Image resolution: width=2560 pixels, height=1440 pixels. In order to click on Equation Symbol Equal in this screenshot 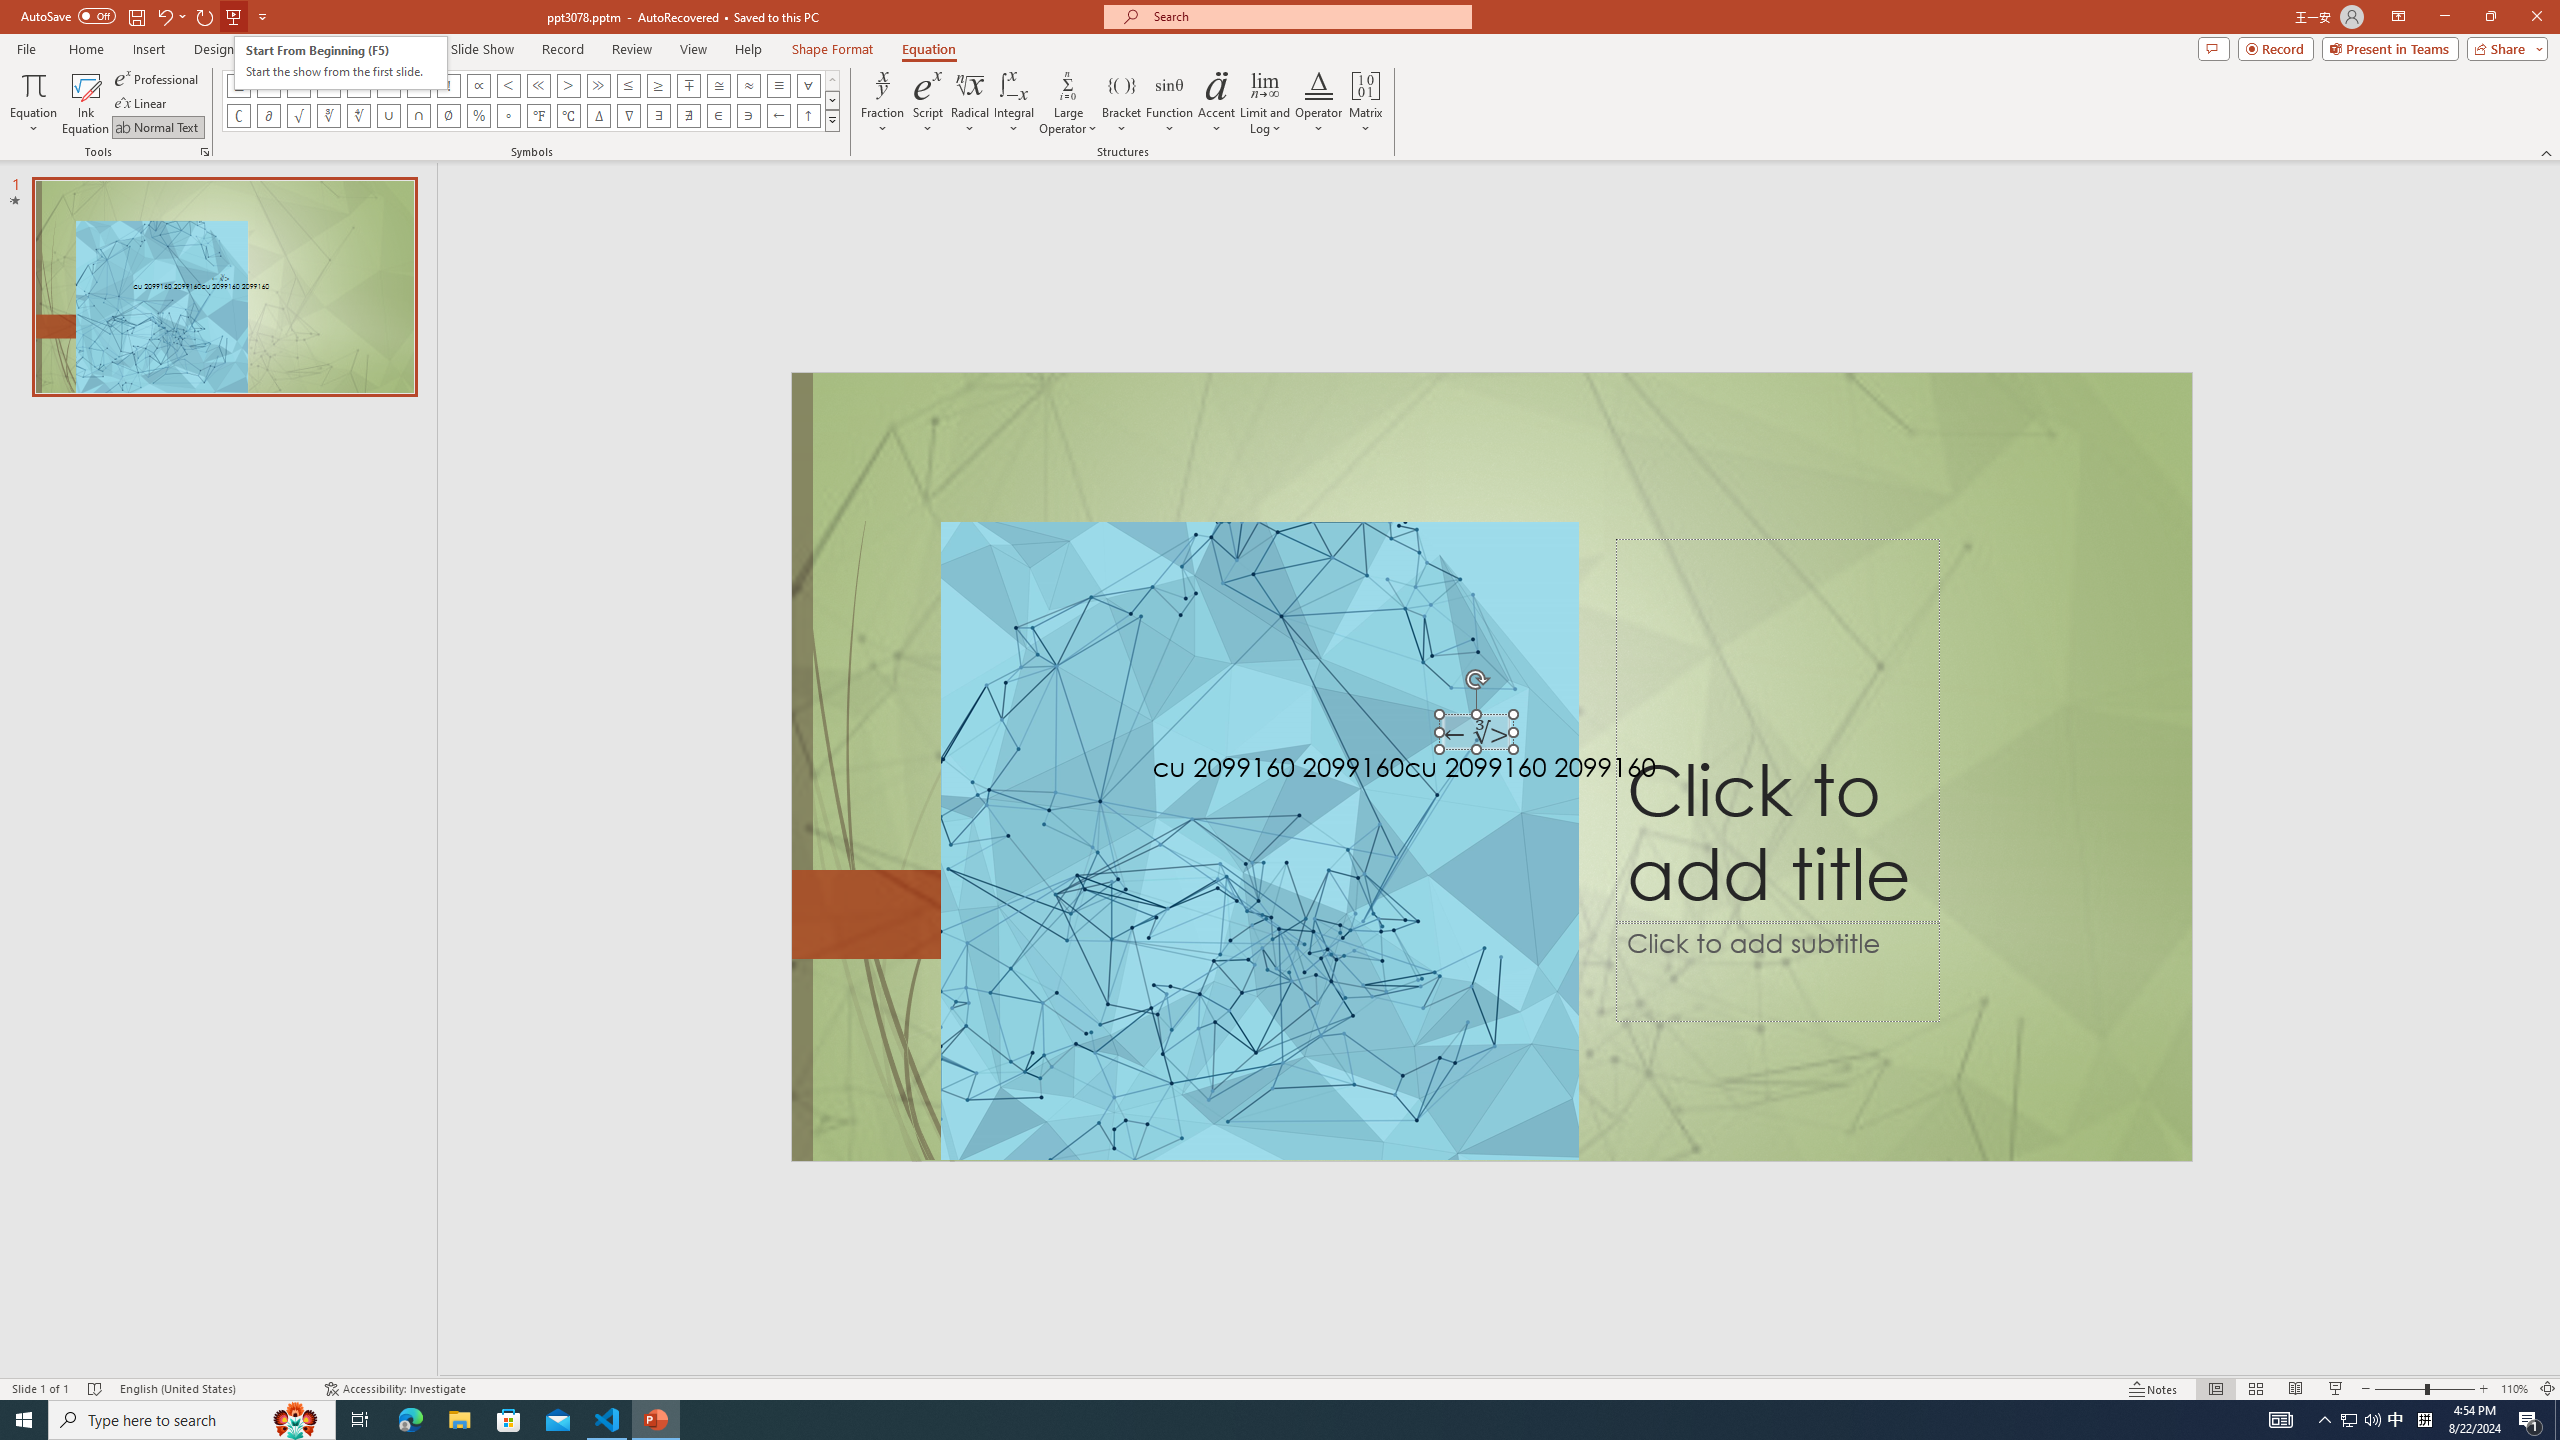, I will do `click(299, 85)`.